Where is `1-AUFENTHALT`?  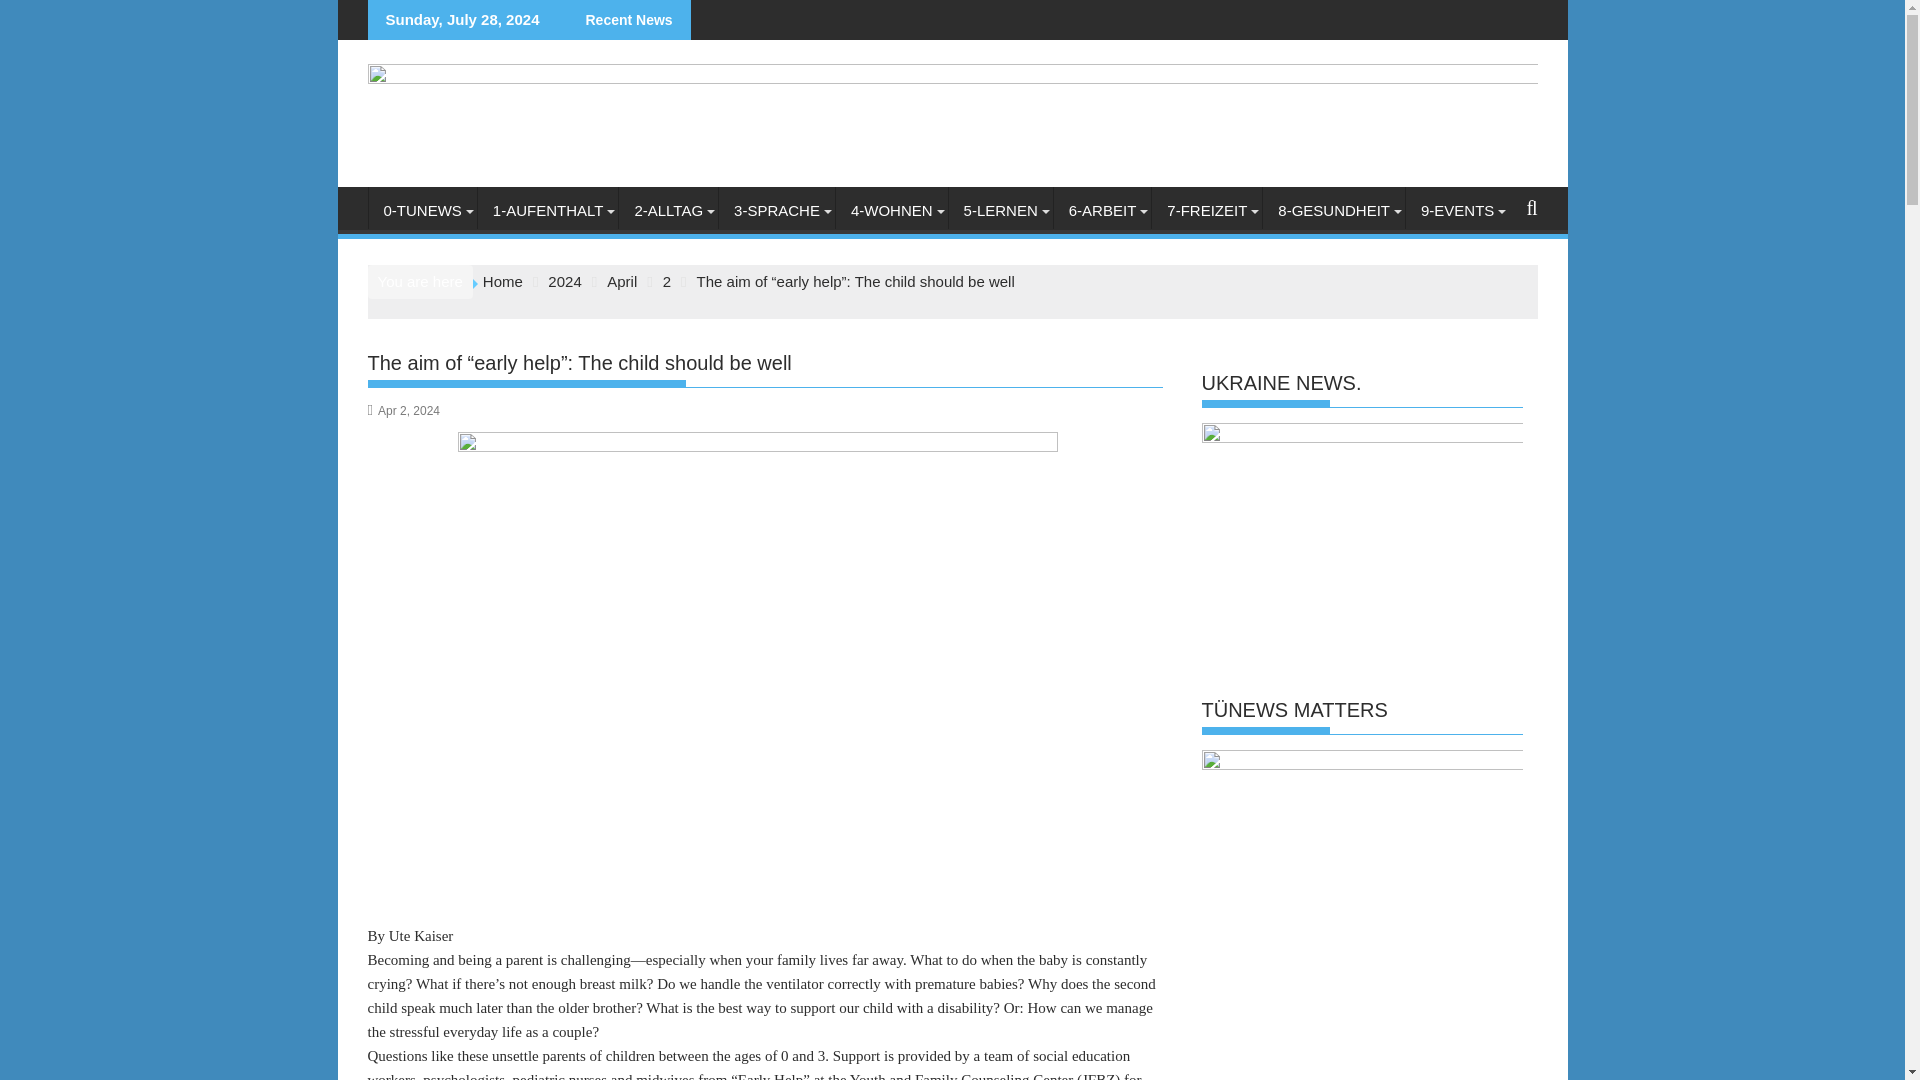 1-AUFENTHALT is located at coordinates (548, 210).